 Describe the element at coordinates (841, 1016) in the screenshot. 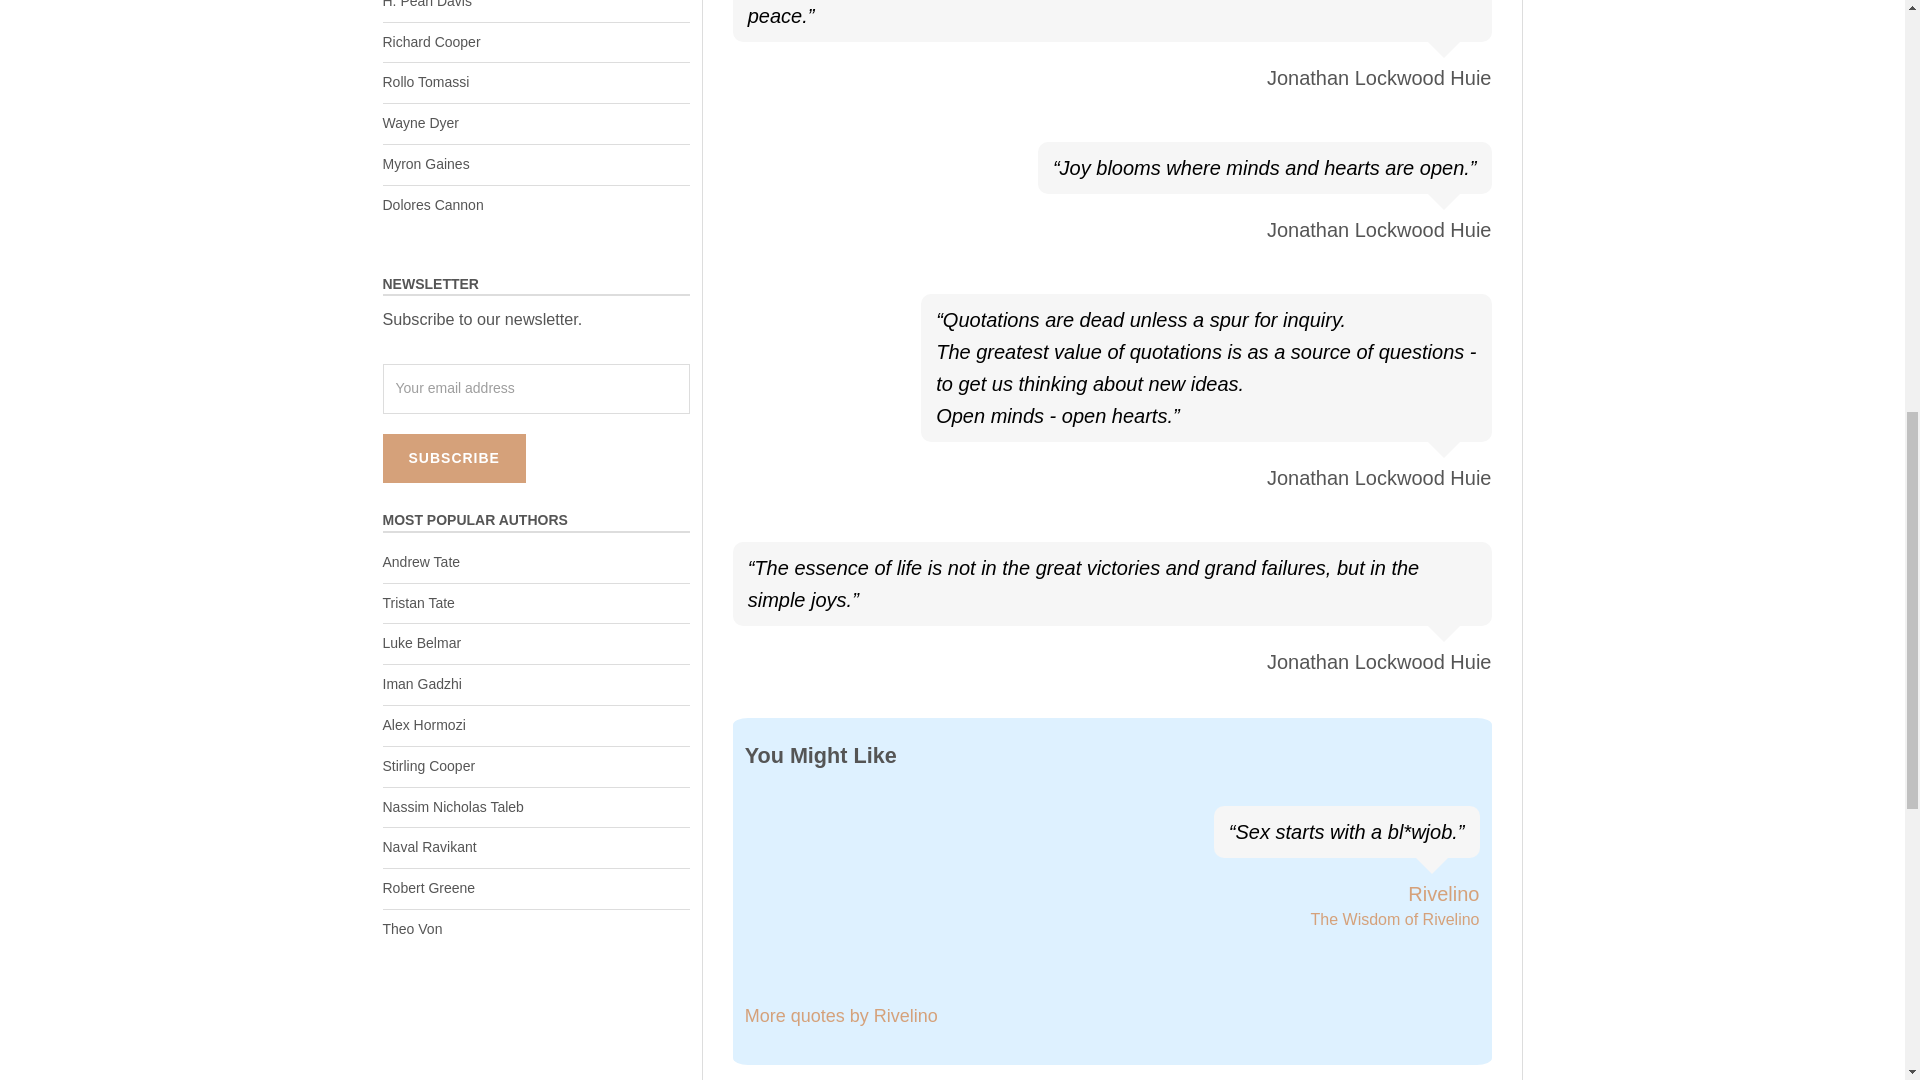

I see `More quotes by Rivelino` at that location.